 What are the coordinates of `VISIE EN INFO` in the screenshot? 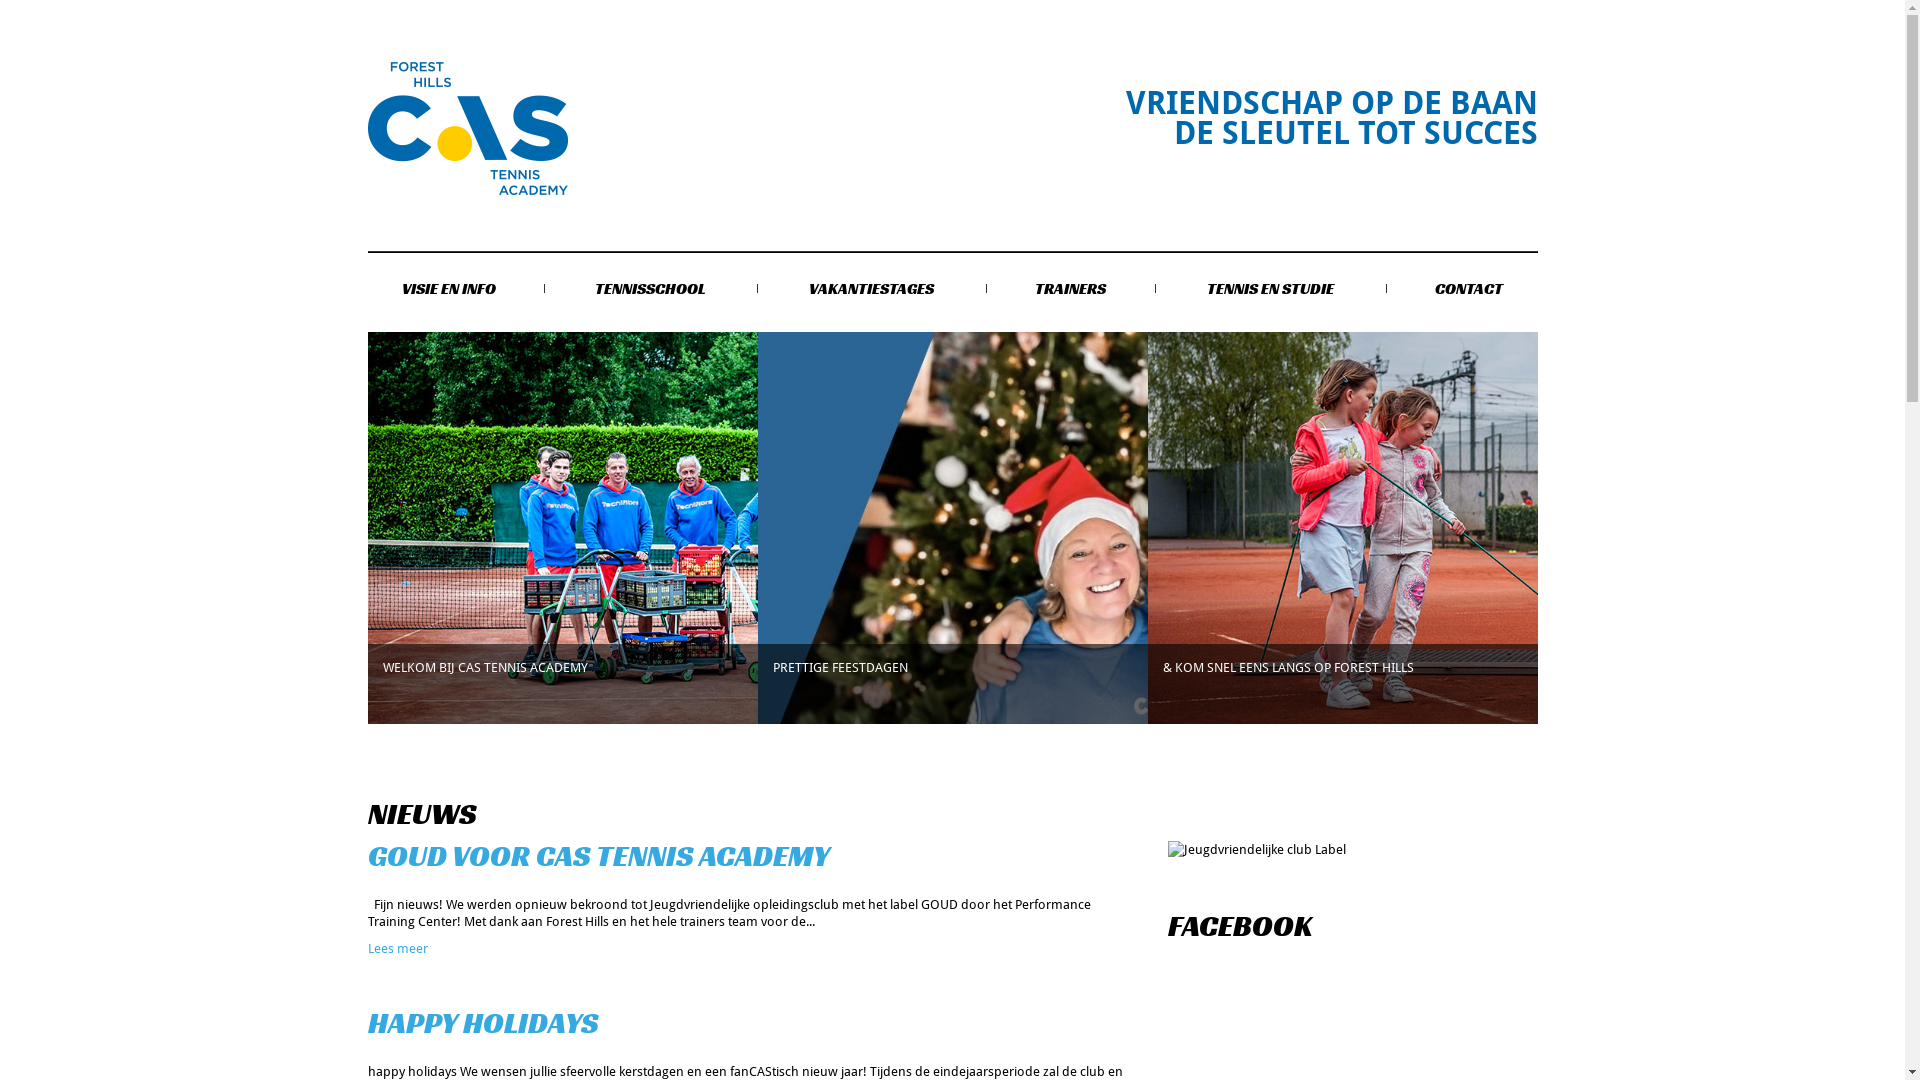 It's located at (449, 290).